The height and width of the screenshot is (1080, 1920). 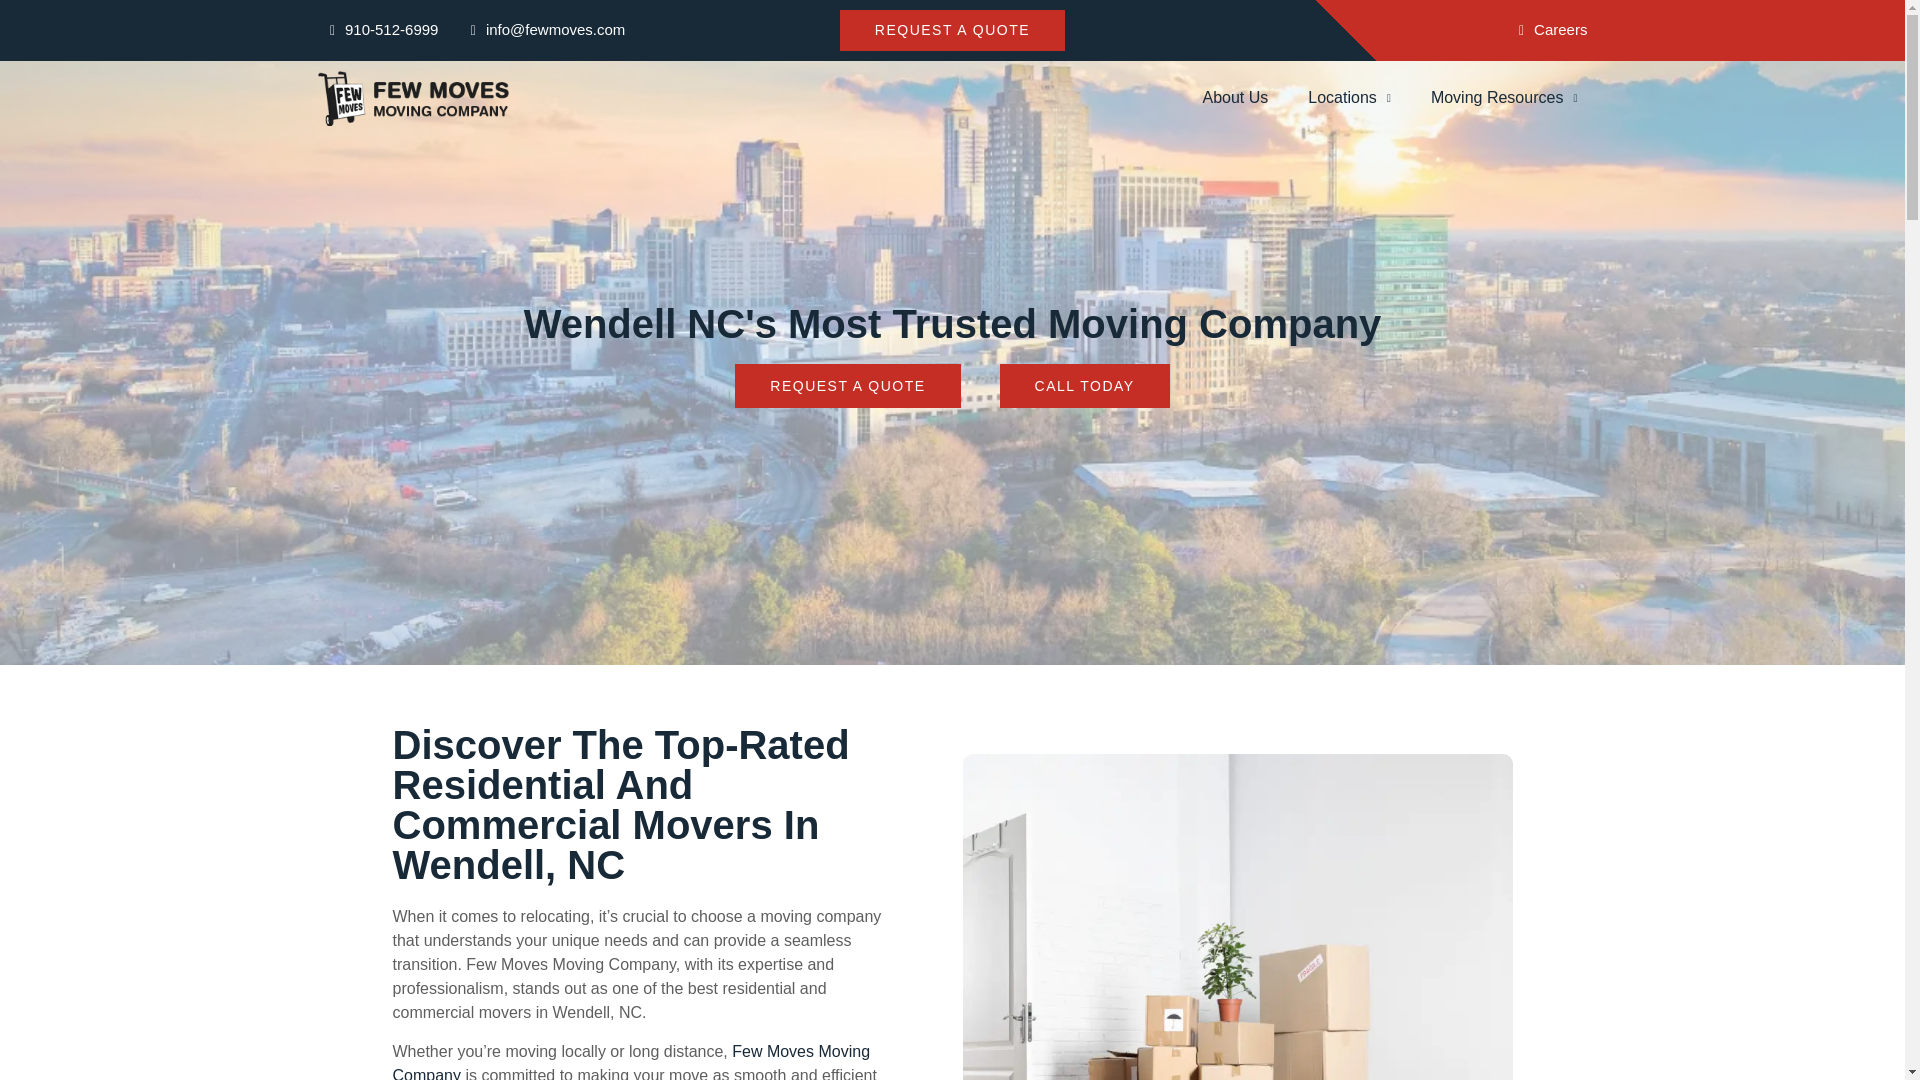 I want to click on Careers, so click(x=1547, y=30).